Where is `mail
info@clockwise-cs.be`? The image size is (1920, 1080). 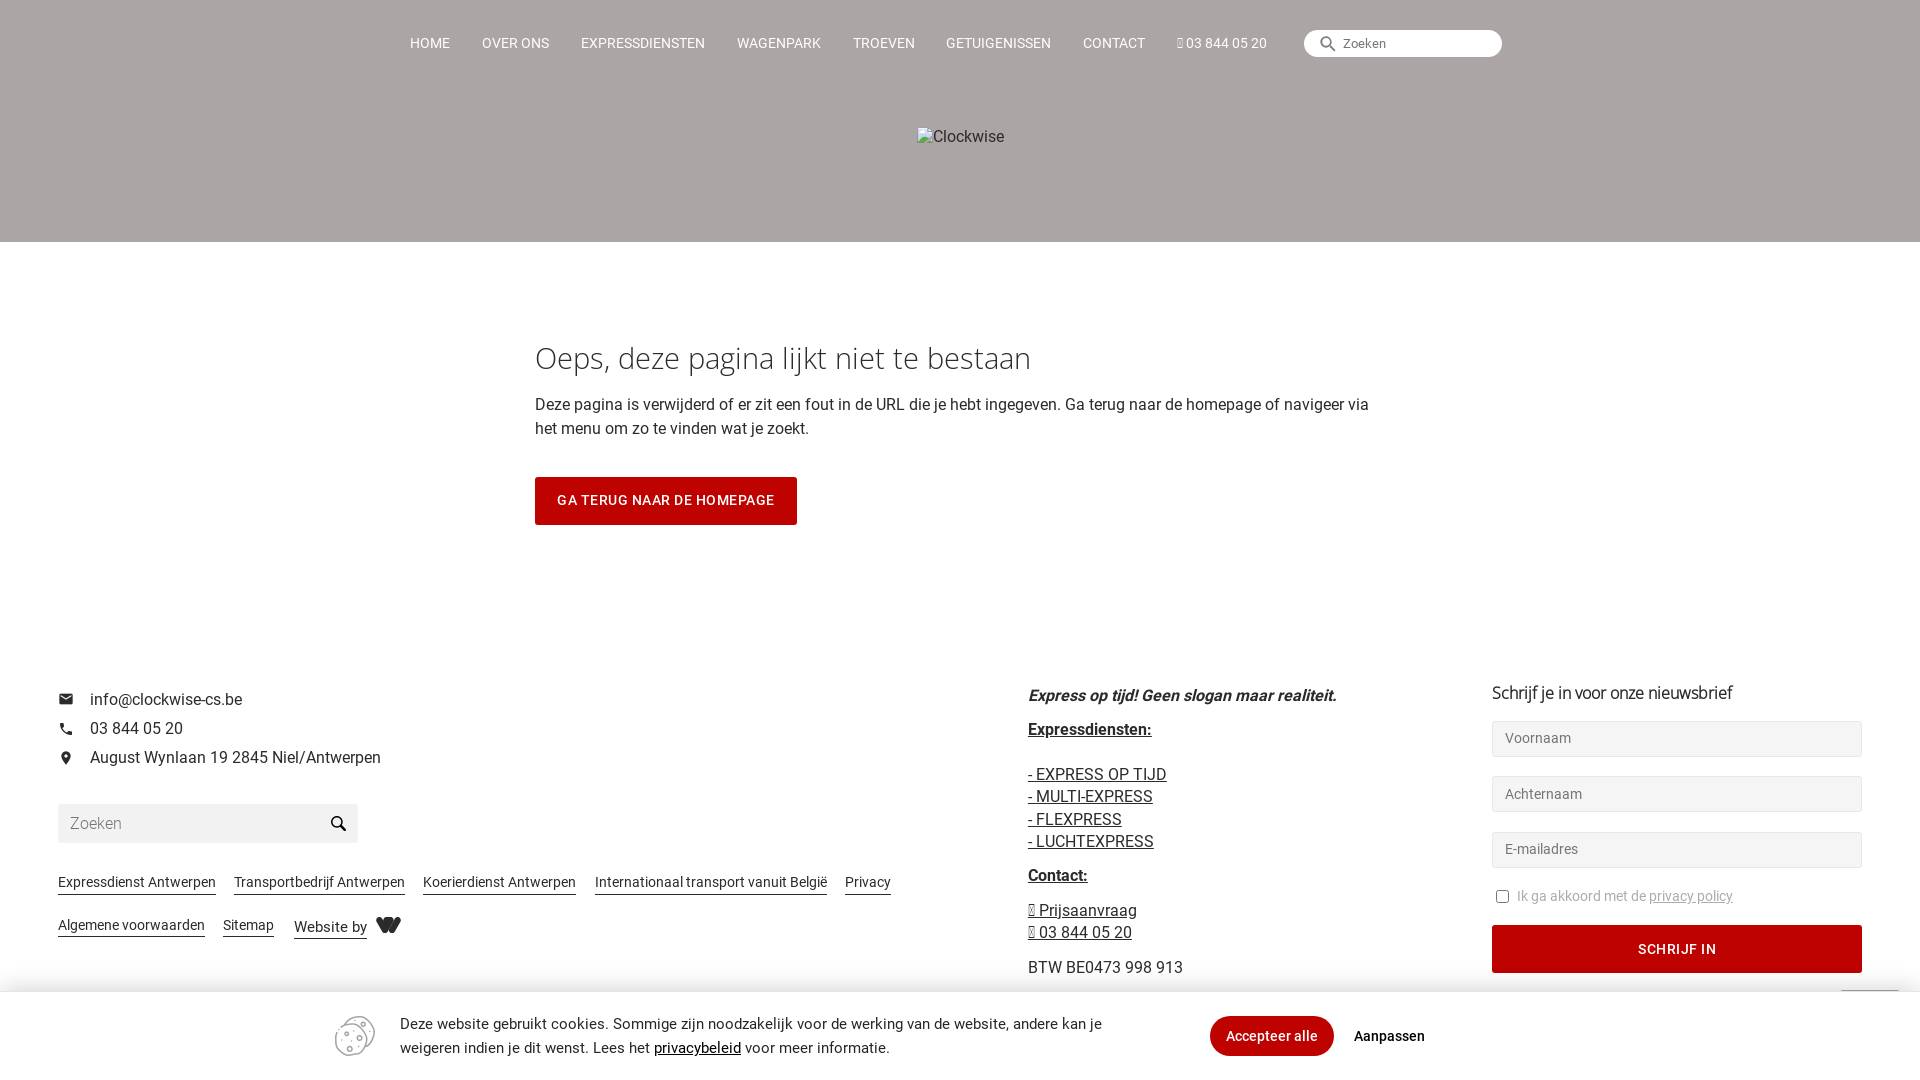
mail
info@clockwise-cs.be is located at coordinates (508, 700).